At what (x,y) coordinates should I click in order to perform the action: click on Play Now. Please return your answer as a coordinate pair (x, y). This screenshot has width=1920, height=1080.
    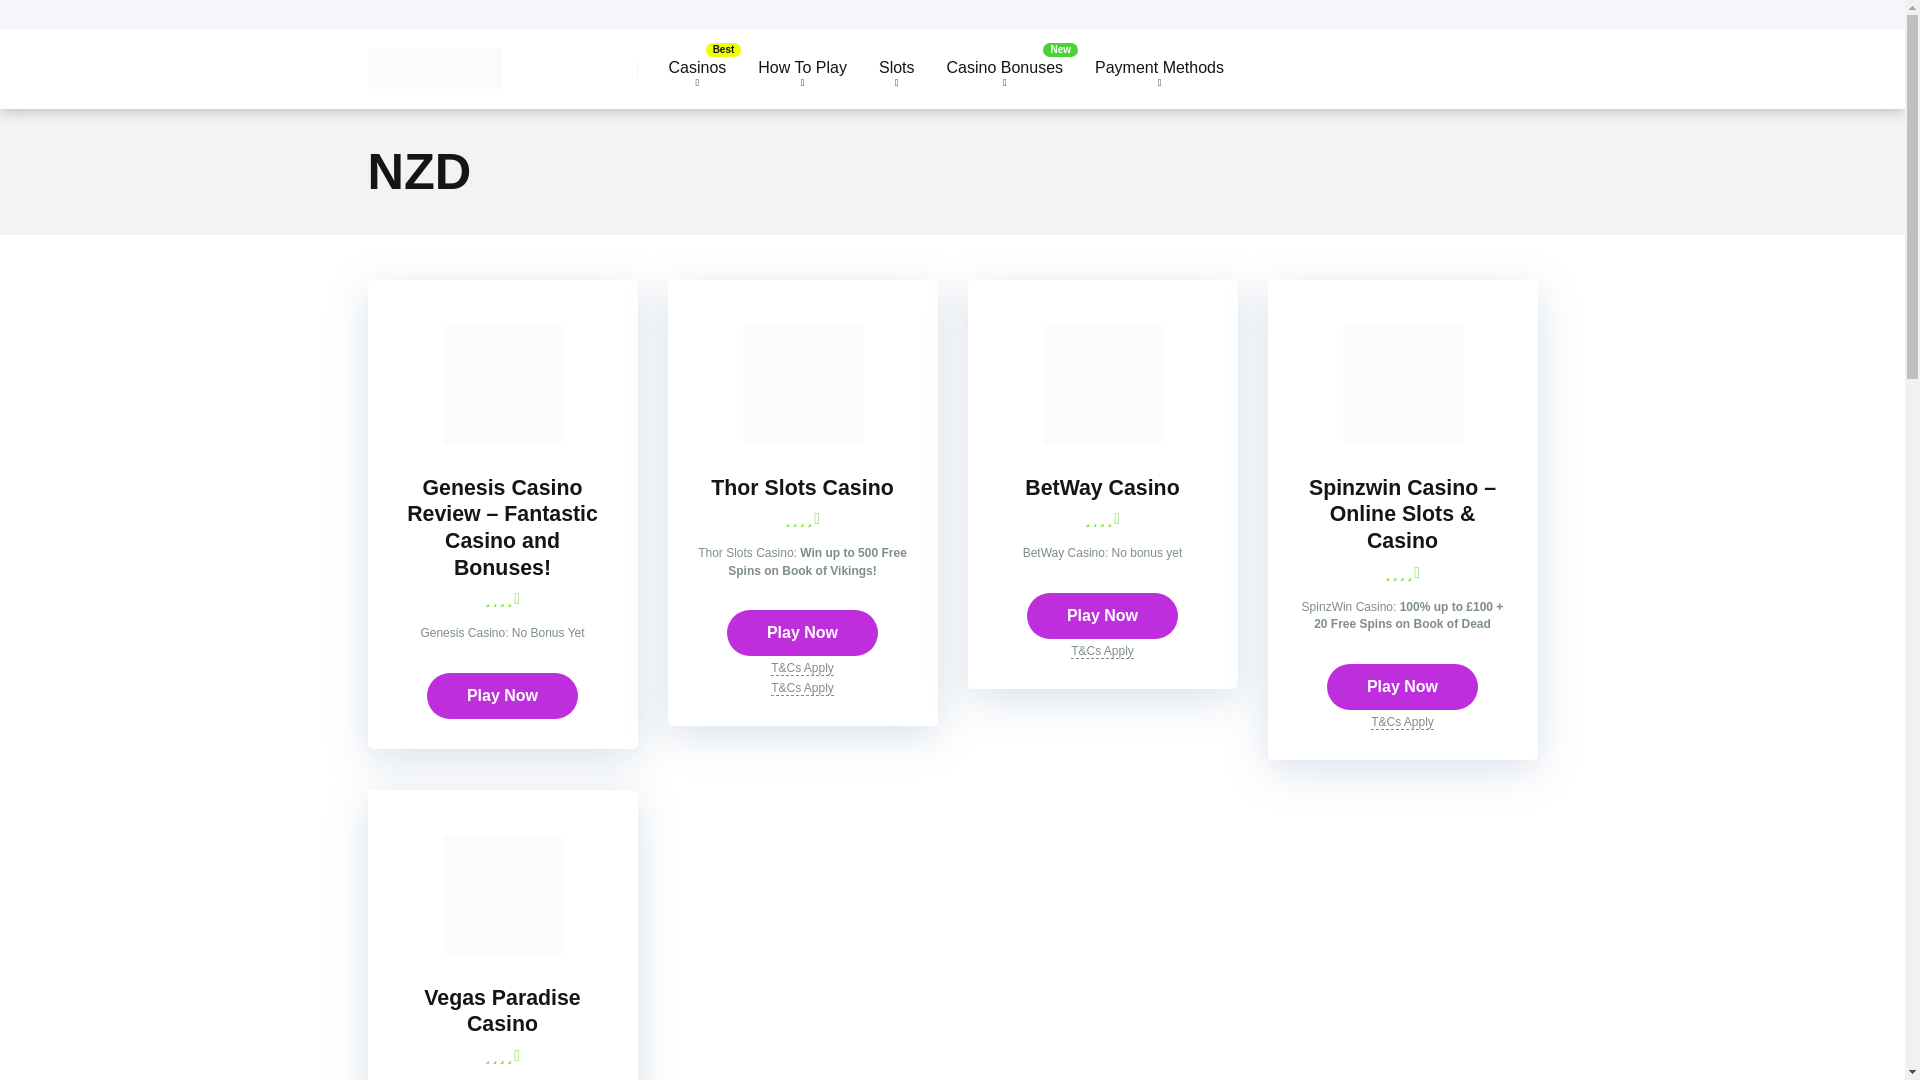
    Looking at the image, I should click on (1102, 616).